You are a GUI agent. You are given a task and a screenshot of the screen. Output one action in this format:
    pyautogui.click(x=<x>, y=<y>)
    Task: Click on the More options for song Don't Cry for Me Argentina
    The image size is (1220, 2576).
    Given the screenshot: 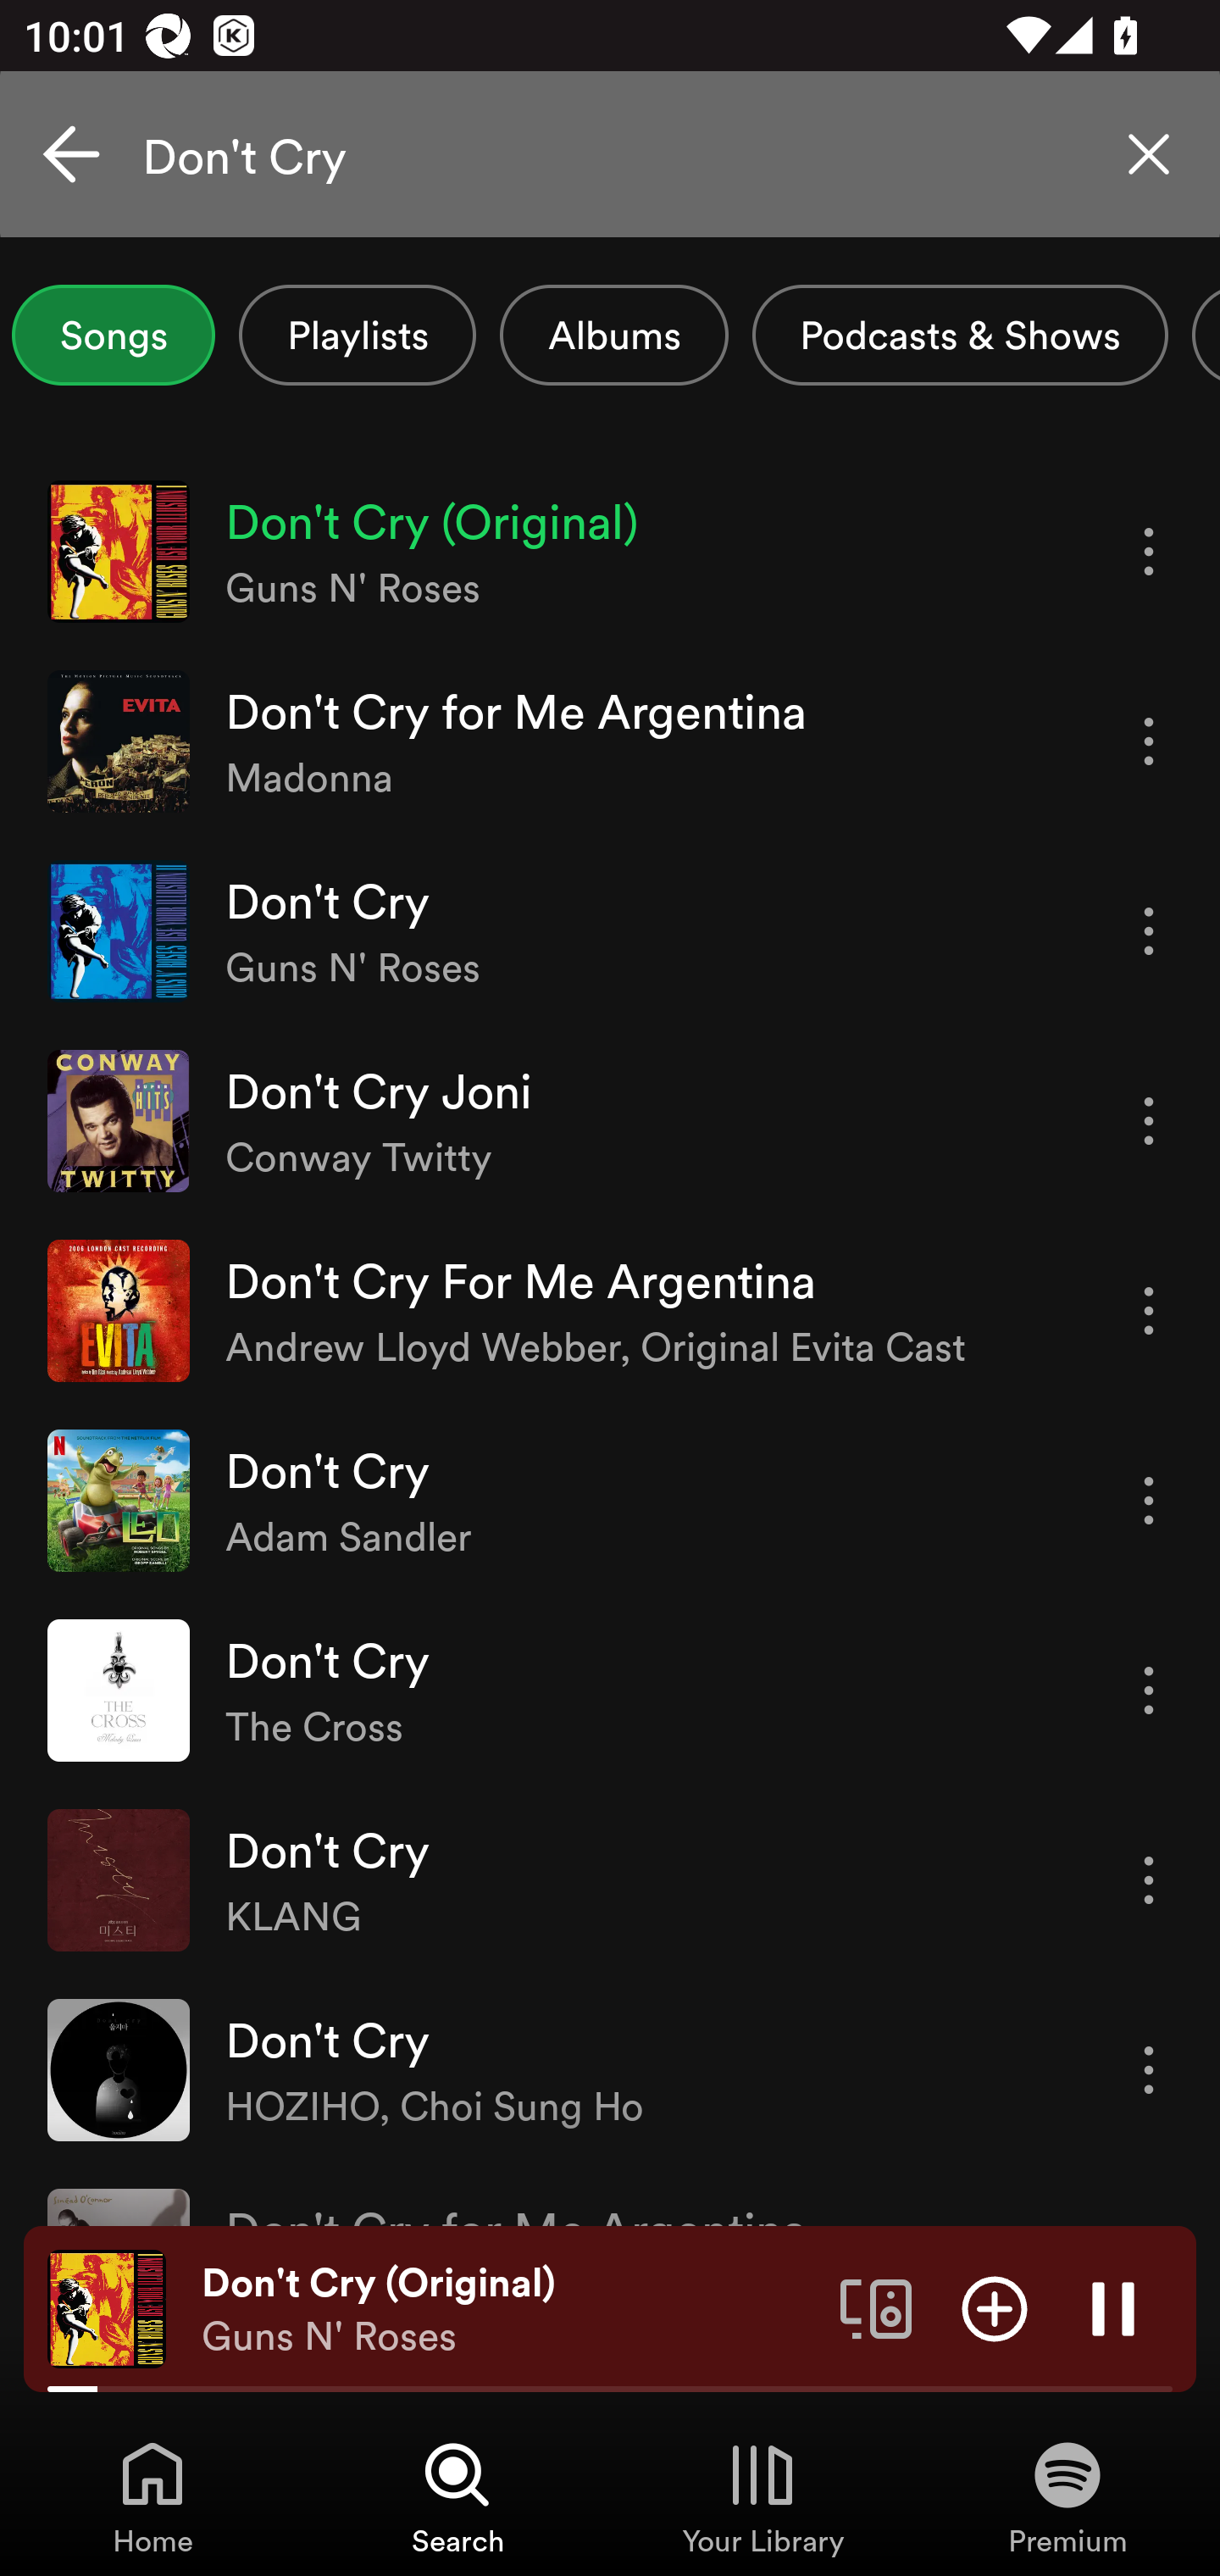 What is the action you would take?
    pyautogui.click(x=1149, y=741)
    